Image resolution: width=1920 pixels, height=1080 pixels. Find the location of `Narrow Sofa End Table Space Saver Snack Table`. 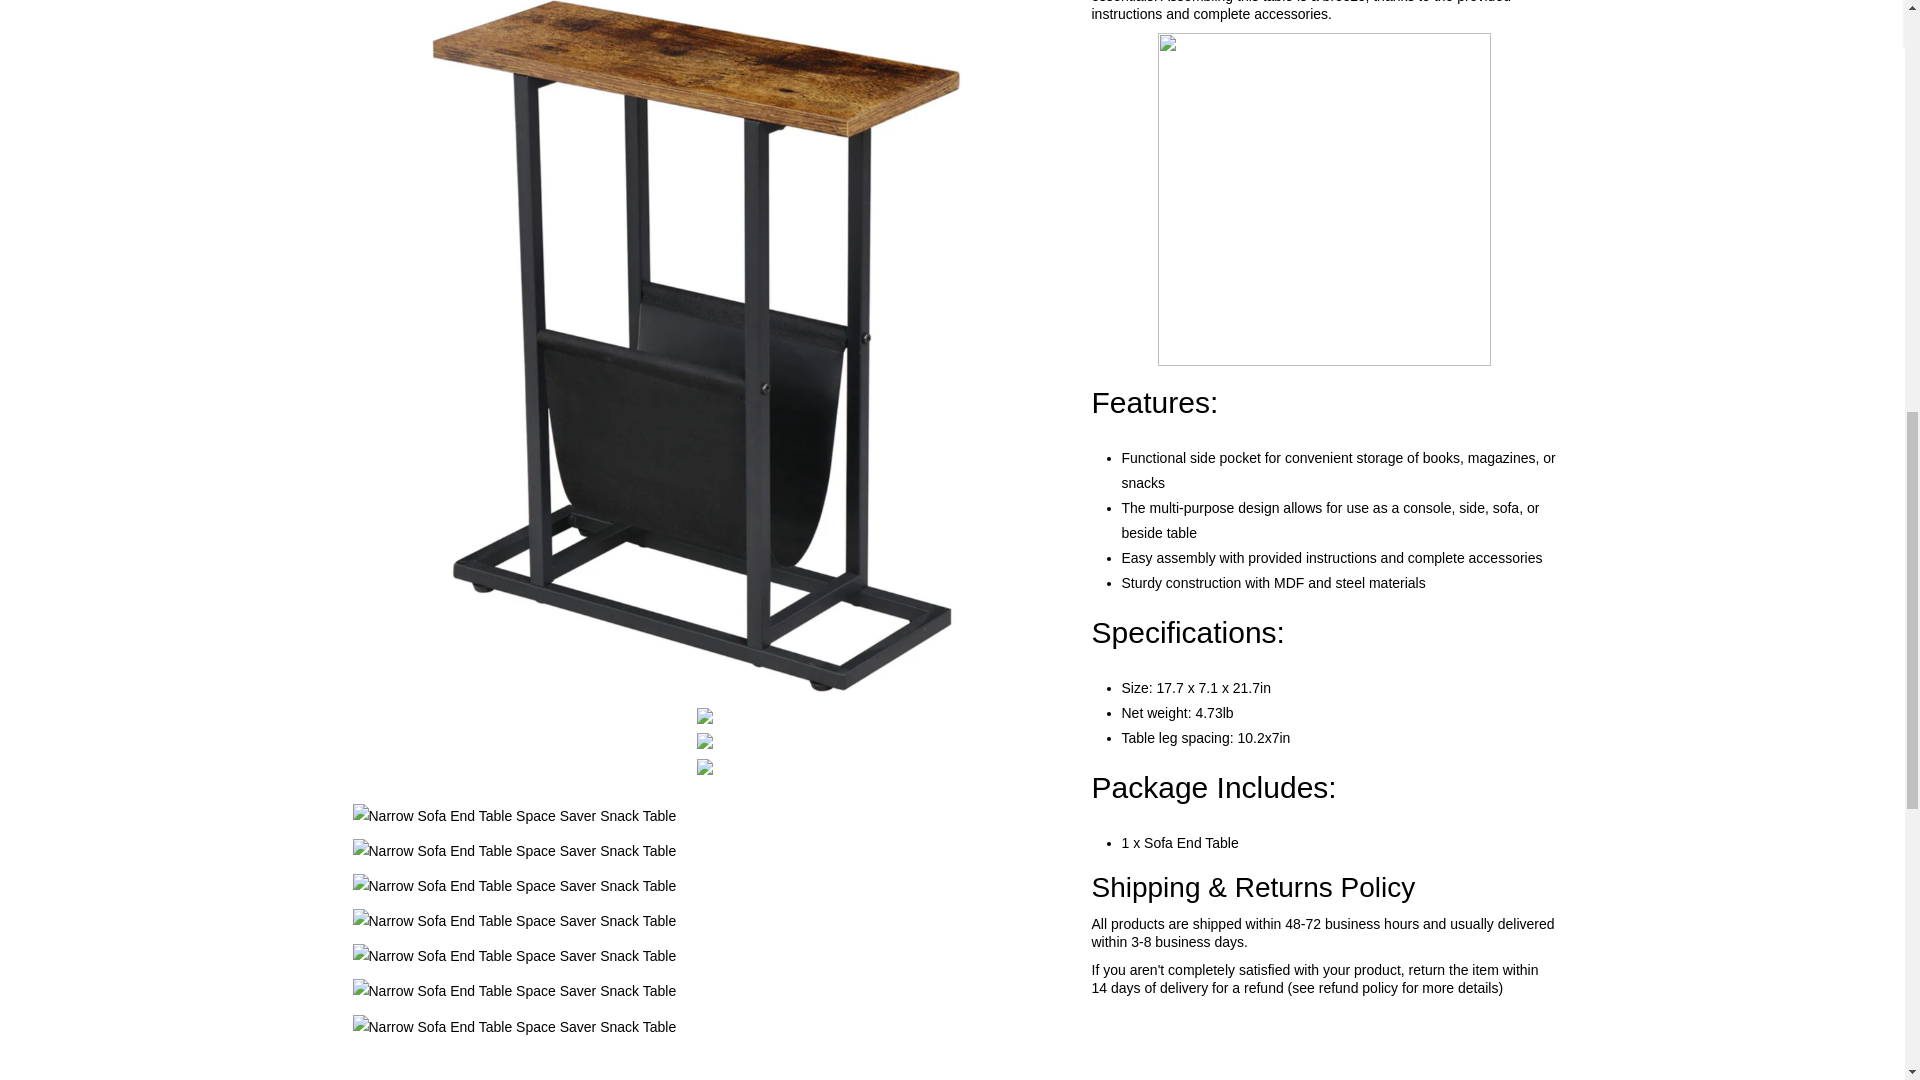

Narrow Sofa End Table Space Saver Snack Table is located at coordinates (704, 741).